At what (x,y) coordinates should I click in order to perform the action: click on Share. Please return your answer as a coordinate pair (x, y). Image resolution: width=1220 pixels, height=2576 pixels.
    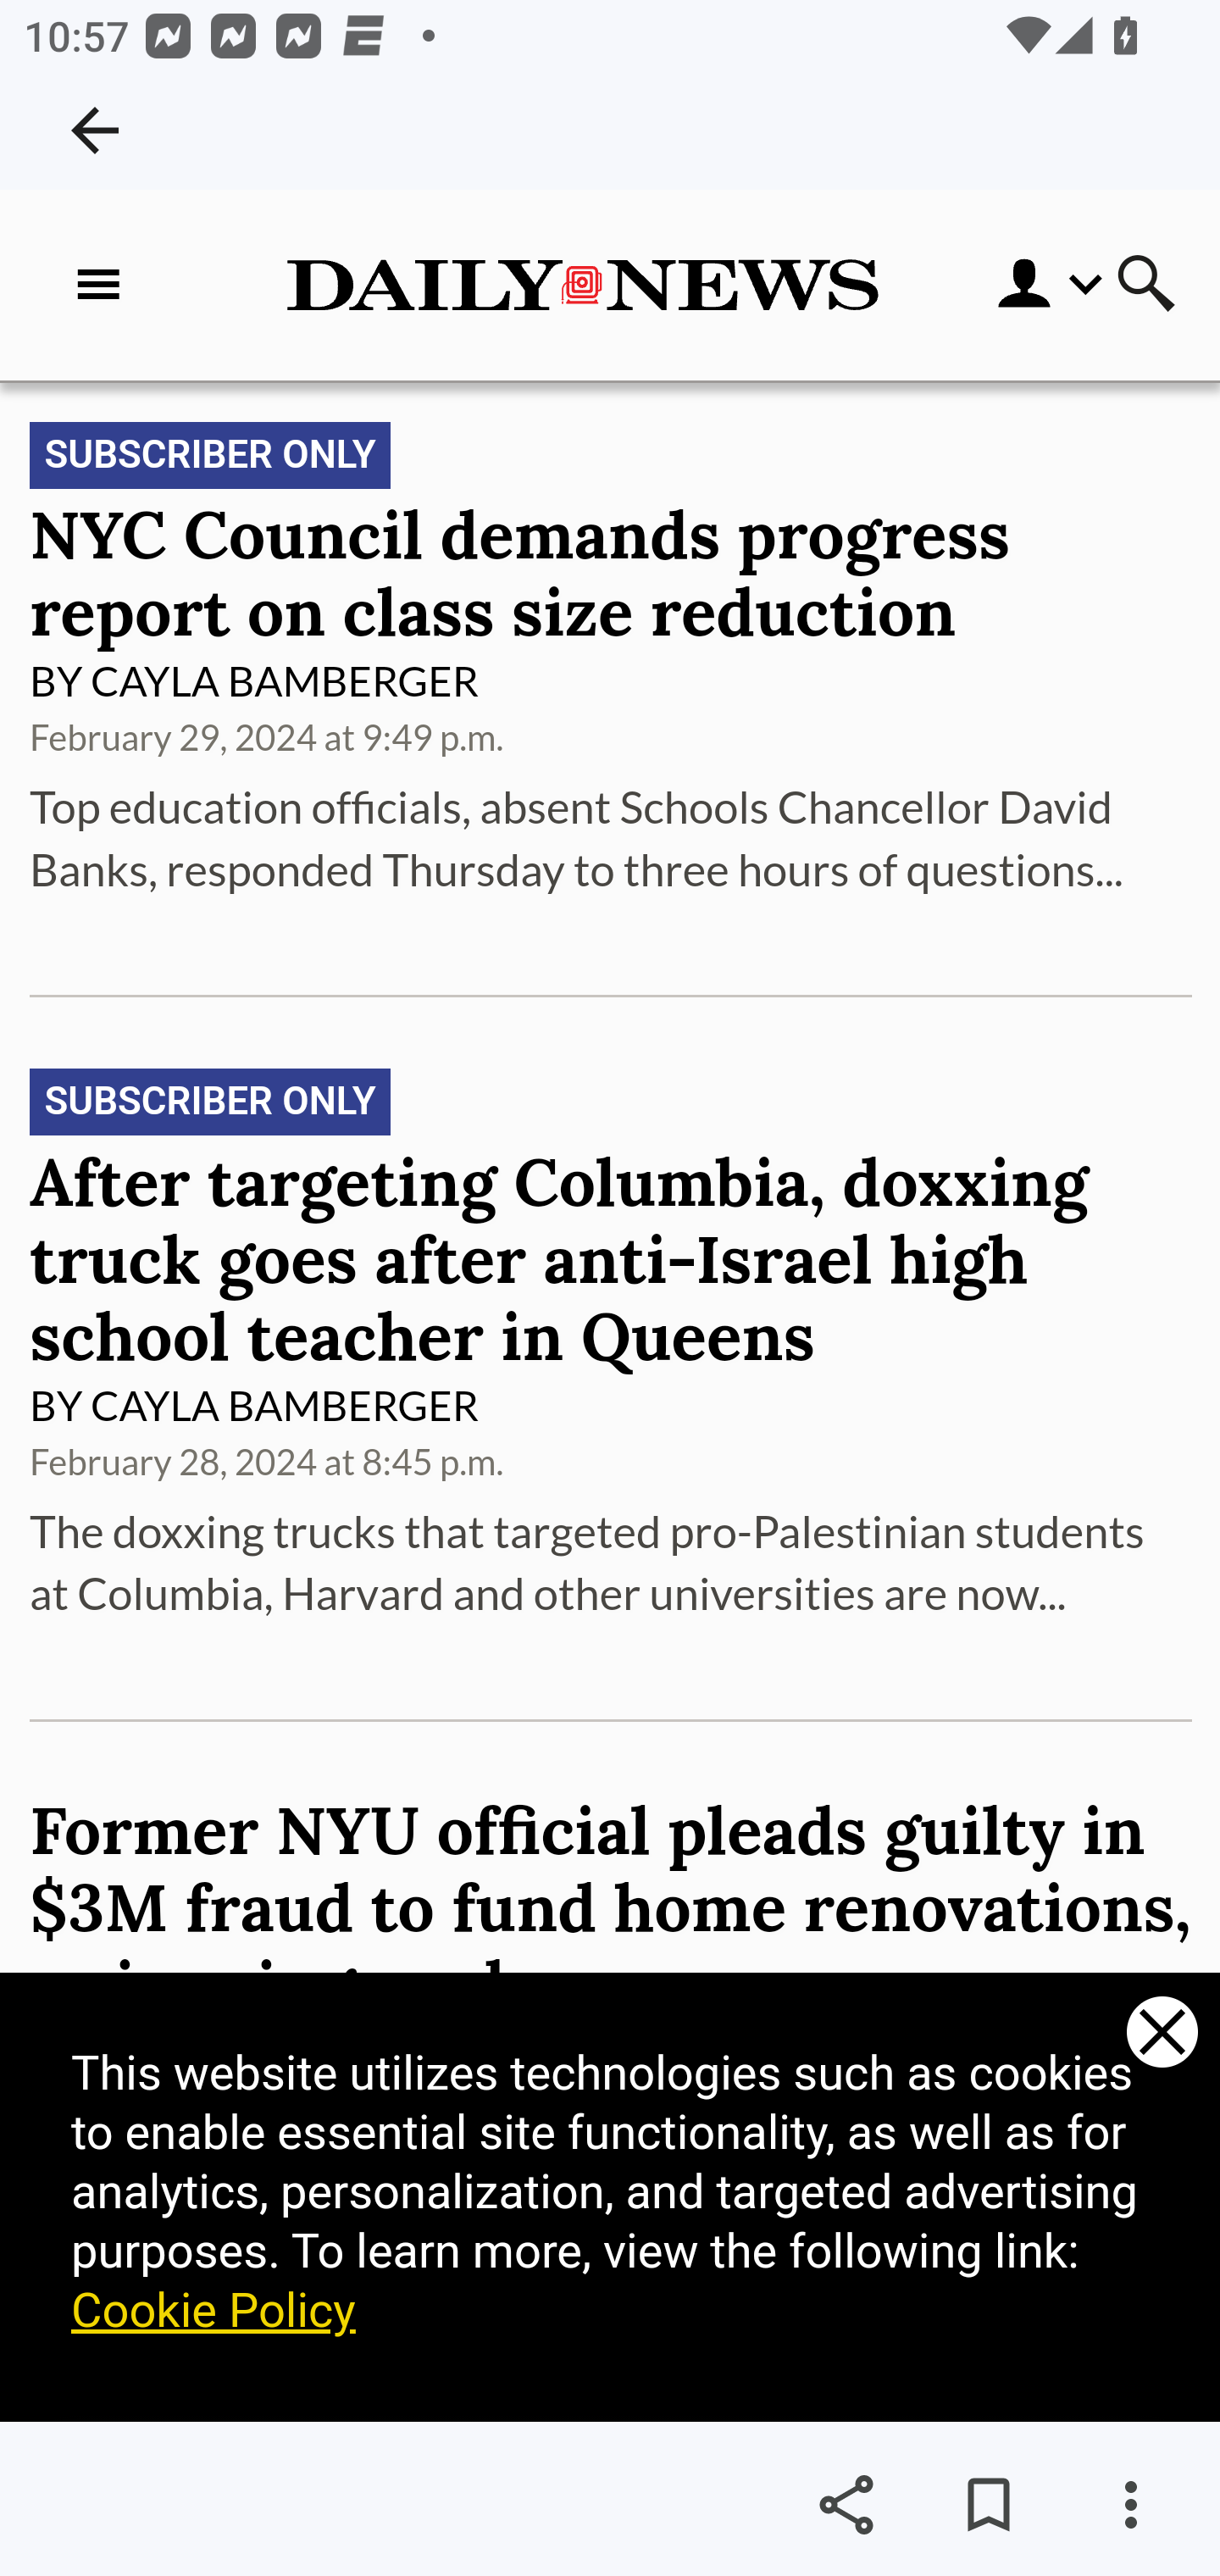
    Looking at the image, I should click on (846, 2505).